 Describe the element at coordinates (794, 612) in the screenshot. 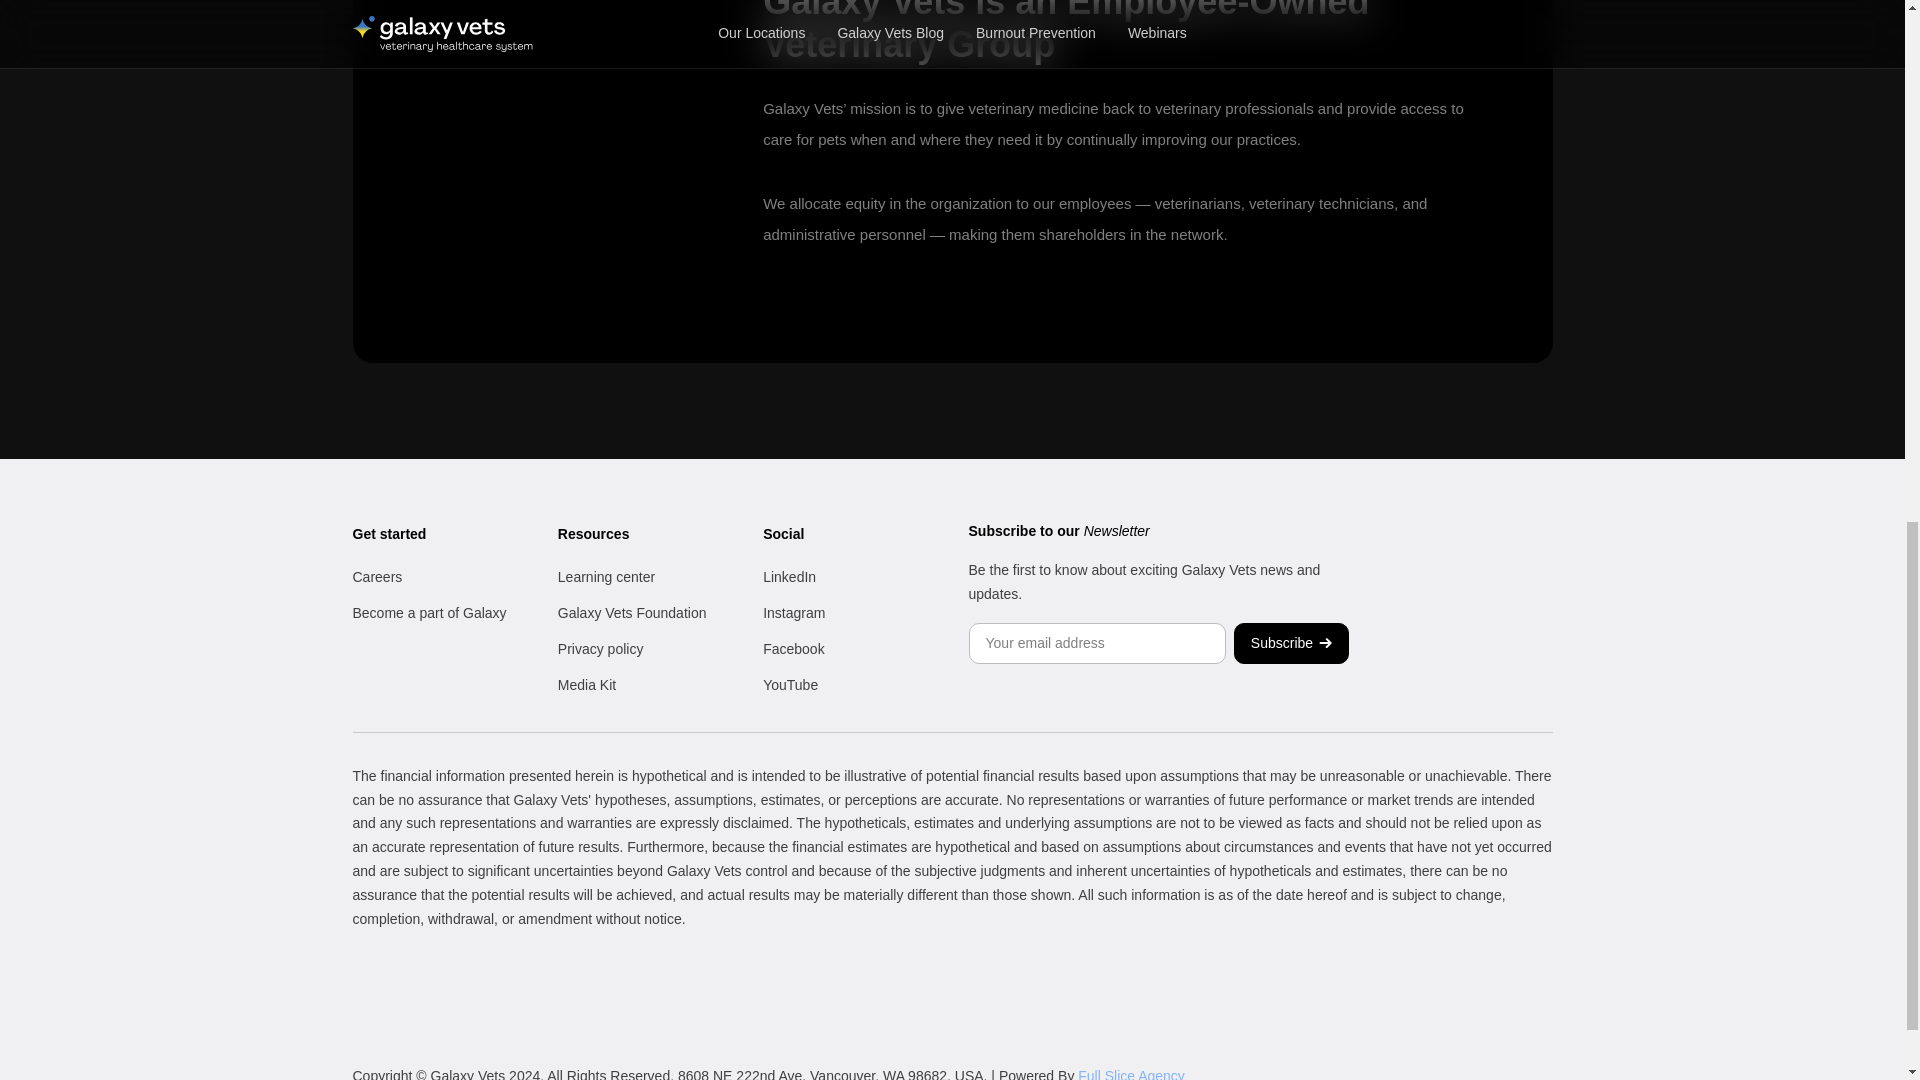

I see `Instagram` at that location.